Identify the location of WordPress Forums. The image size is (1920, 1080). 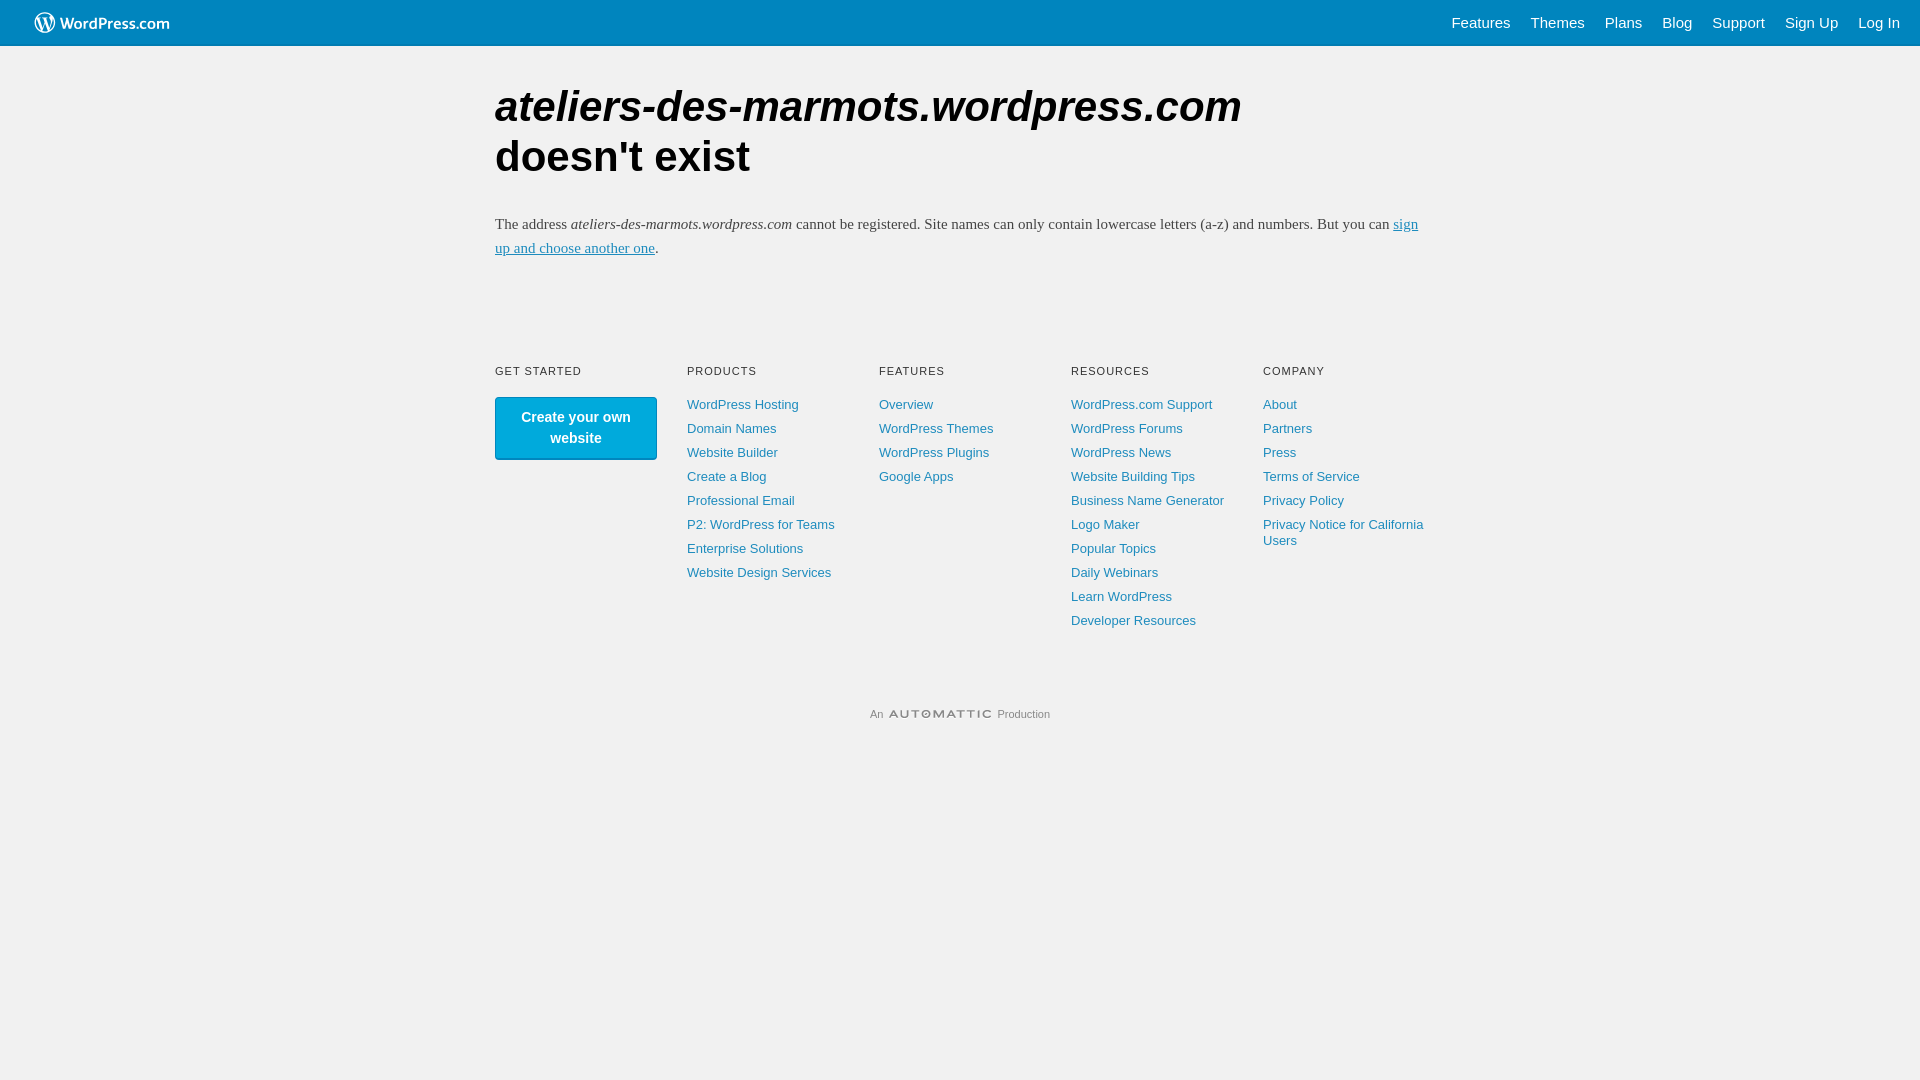
(1127, 428).